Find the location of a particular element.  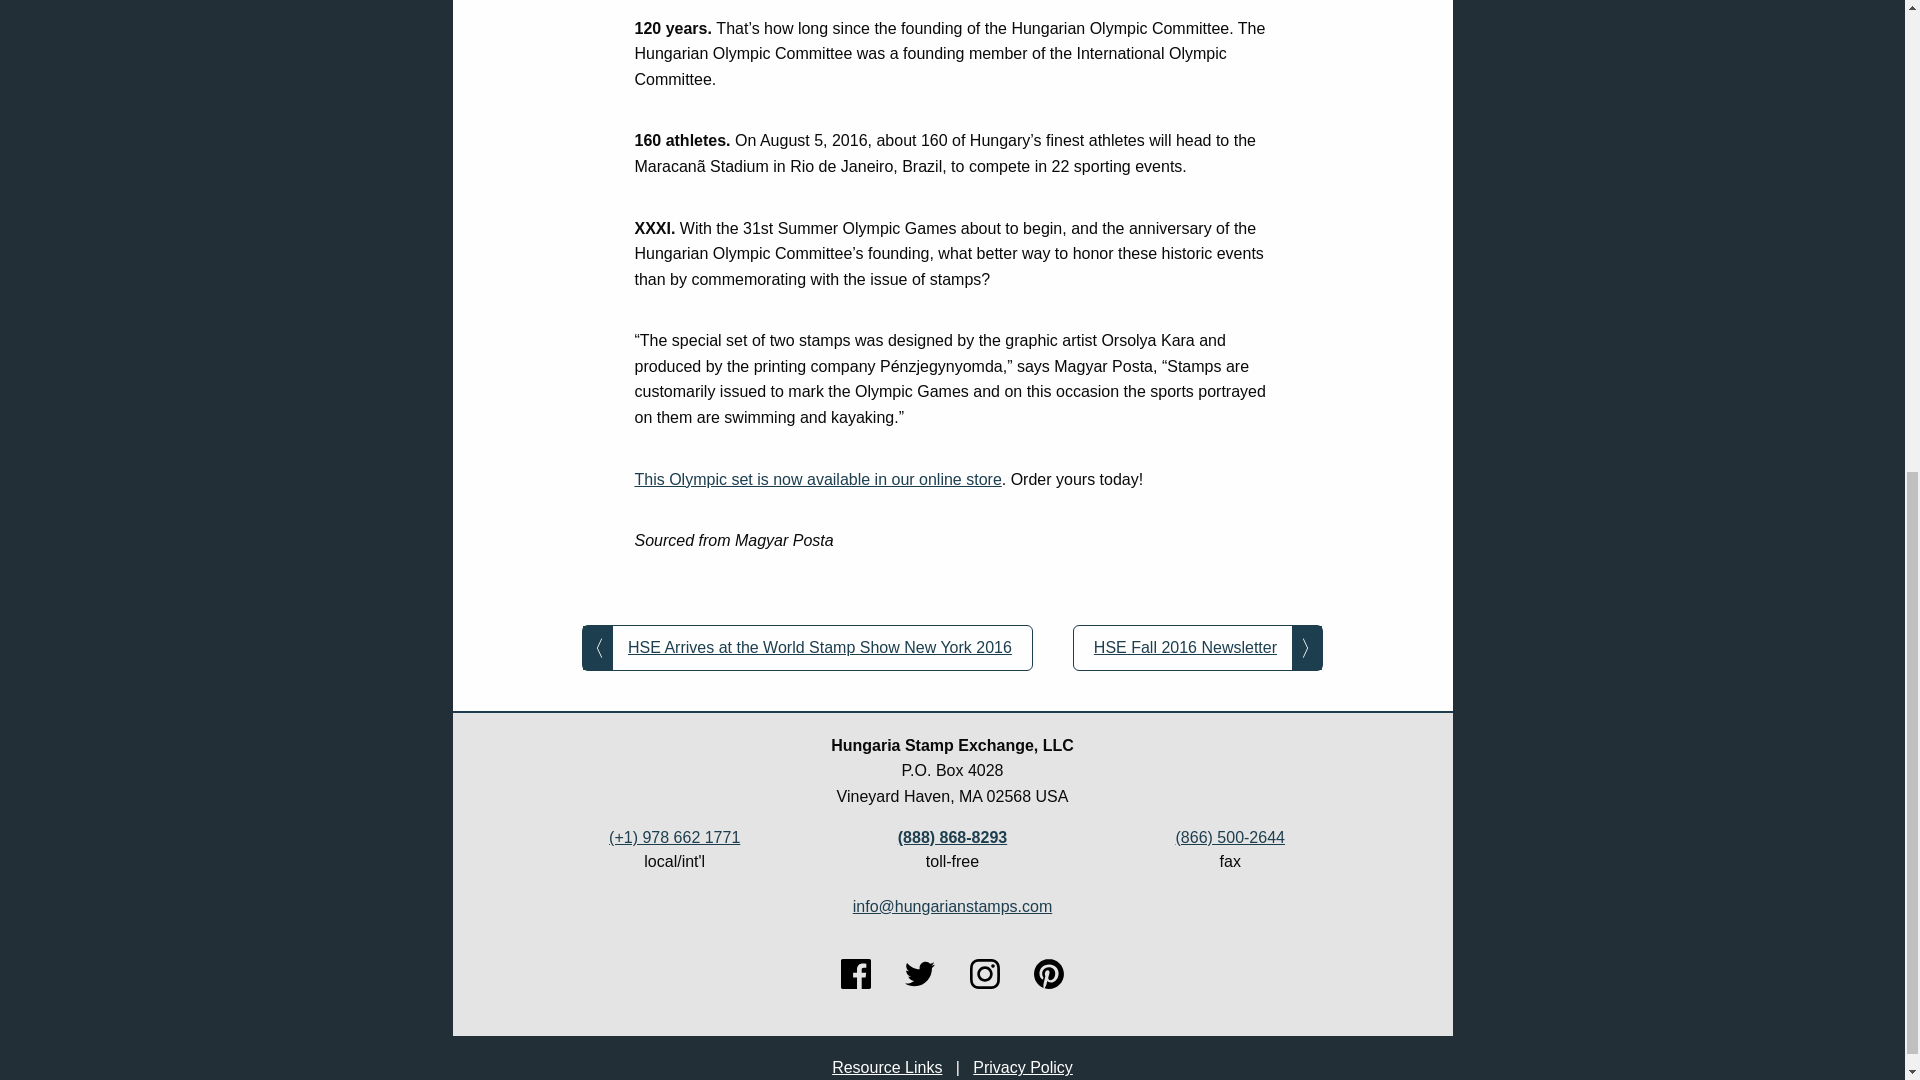

Instagram icon is located at coordinates (984, 974).